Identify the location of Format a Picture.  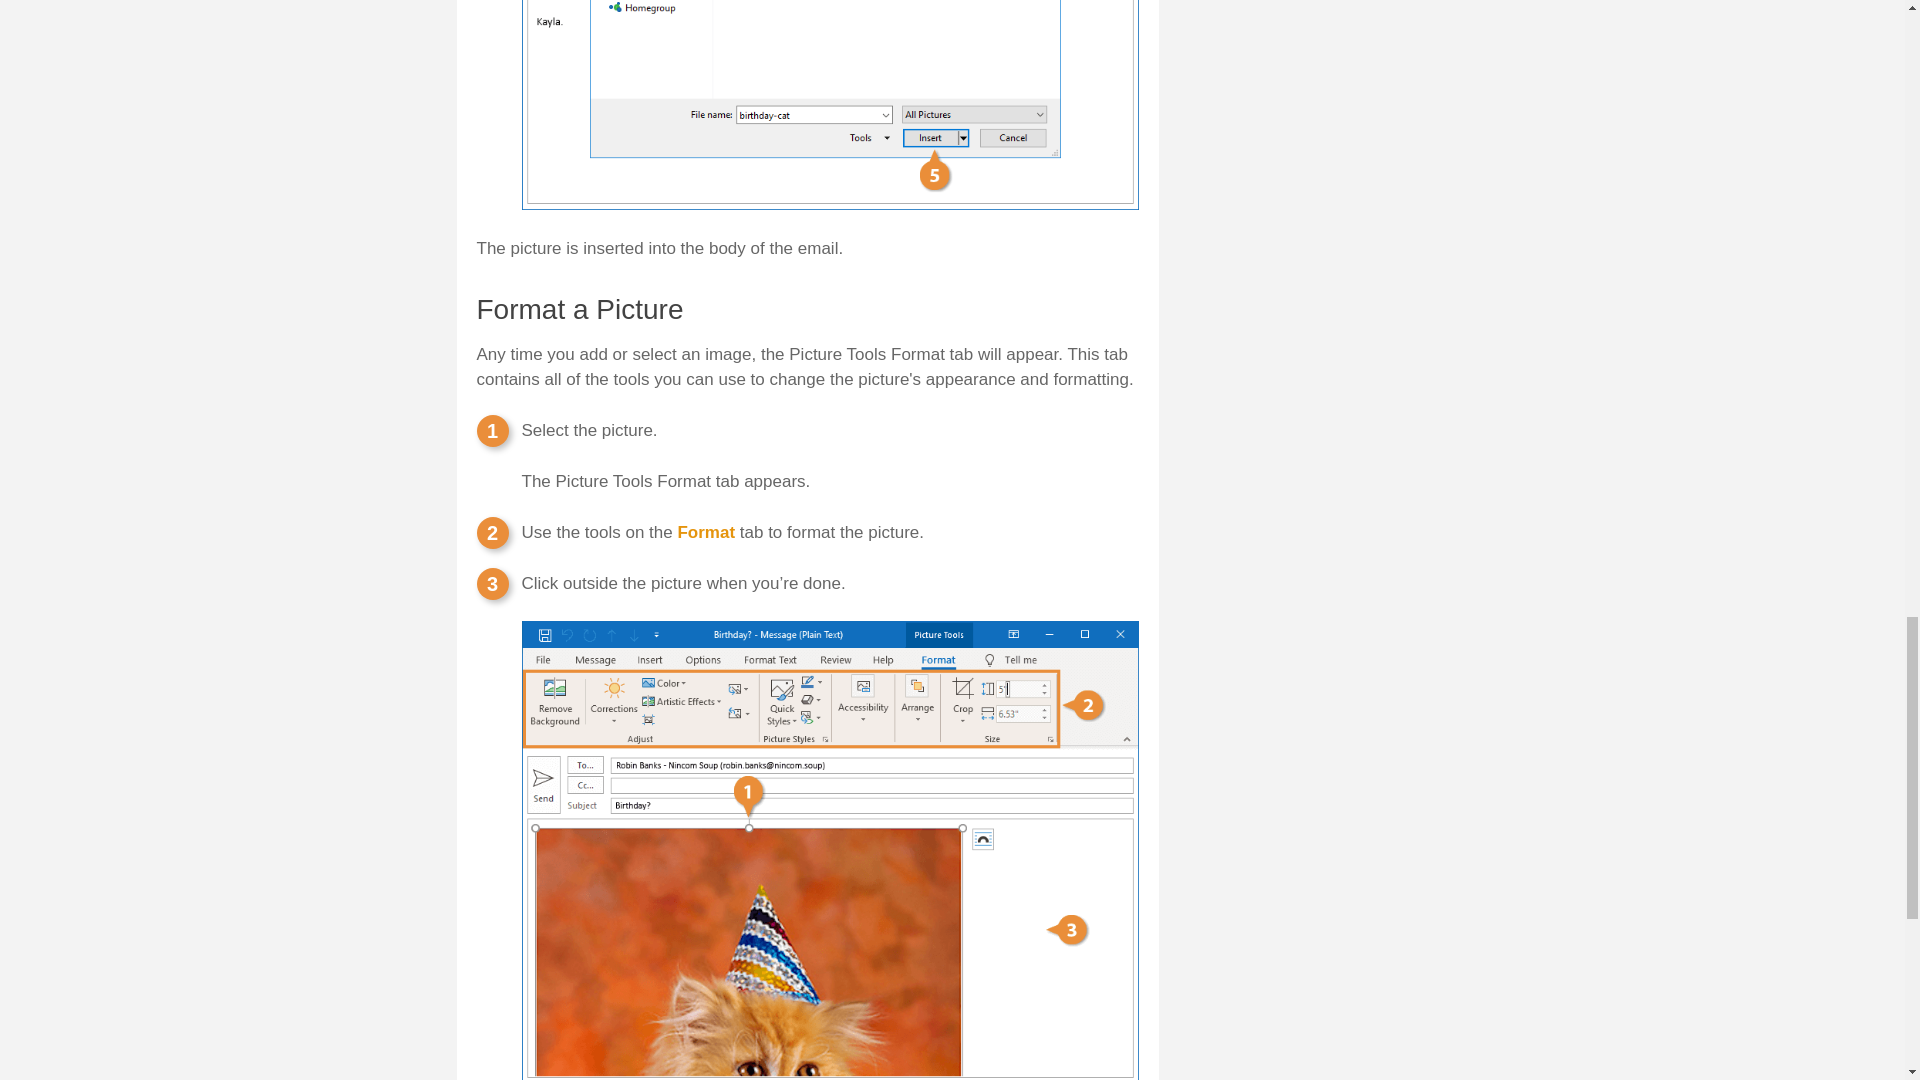
(580, 314).